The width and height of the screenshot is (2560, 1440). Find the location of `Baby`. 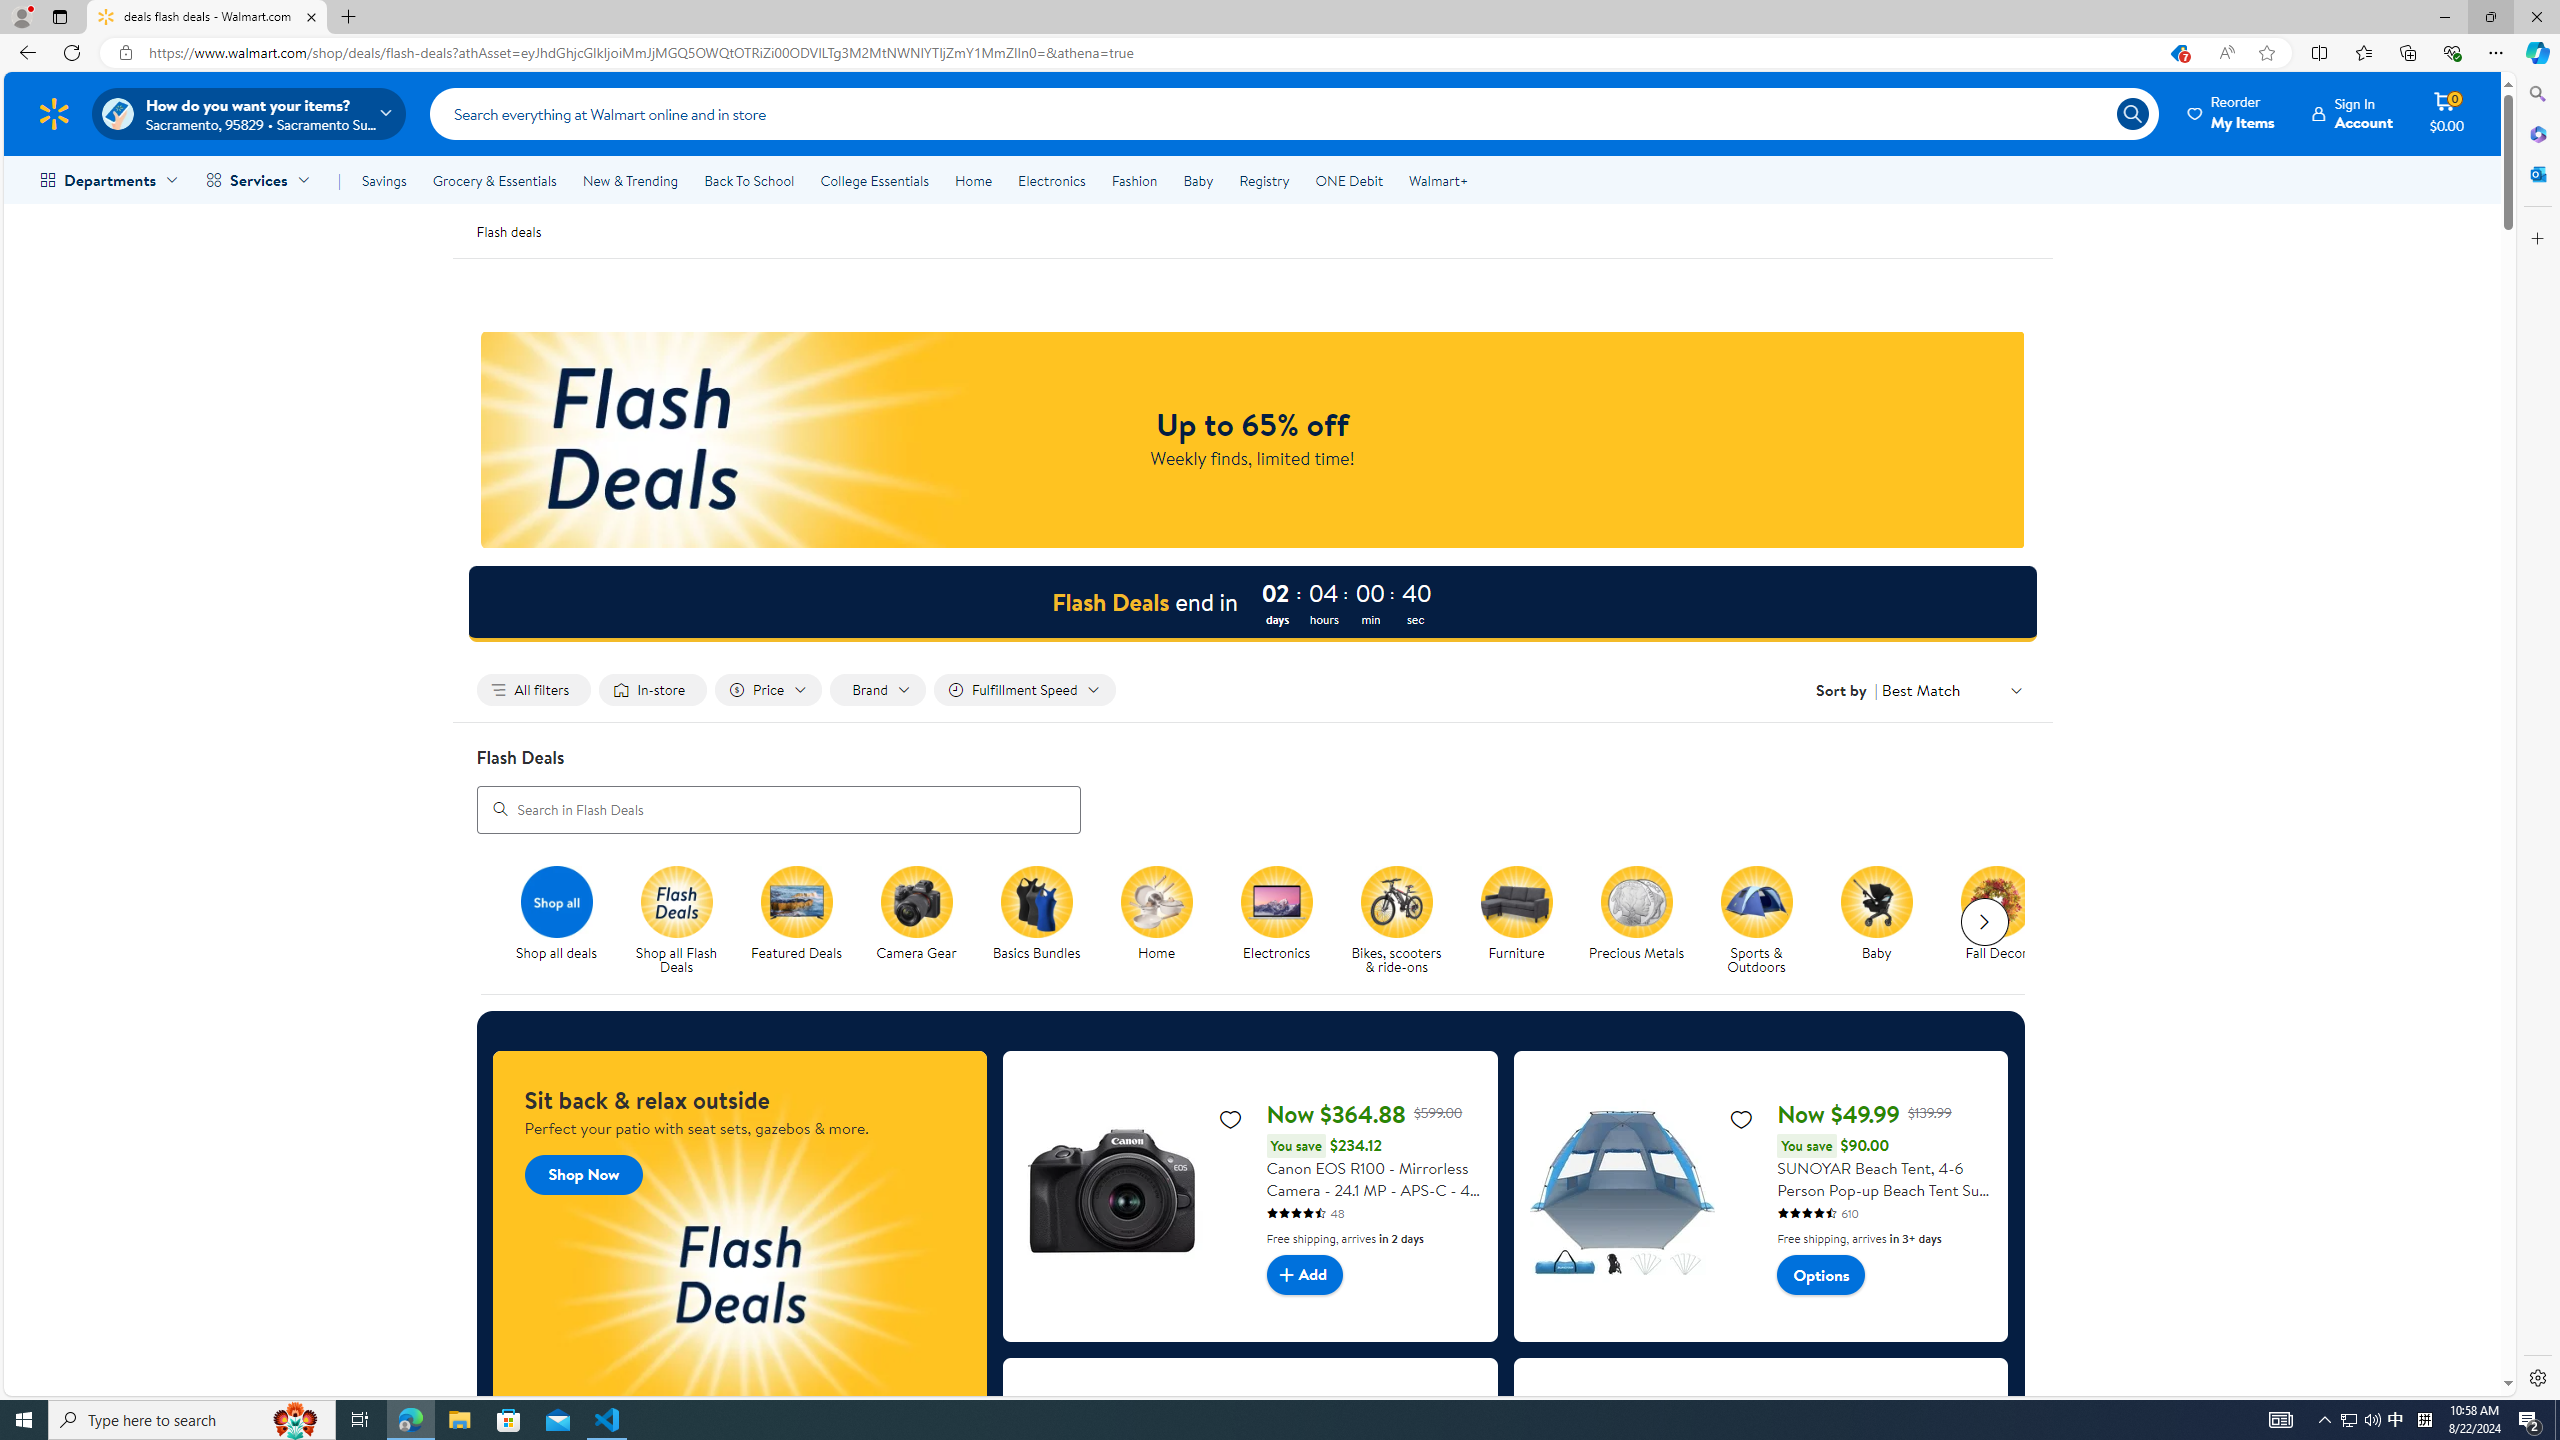

Baby is located at coordinates (1884, 921).